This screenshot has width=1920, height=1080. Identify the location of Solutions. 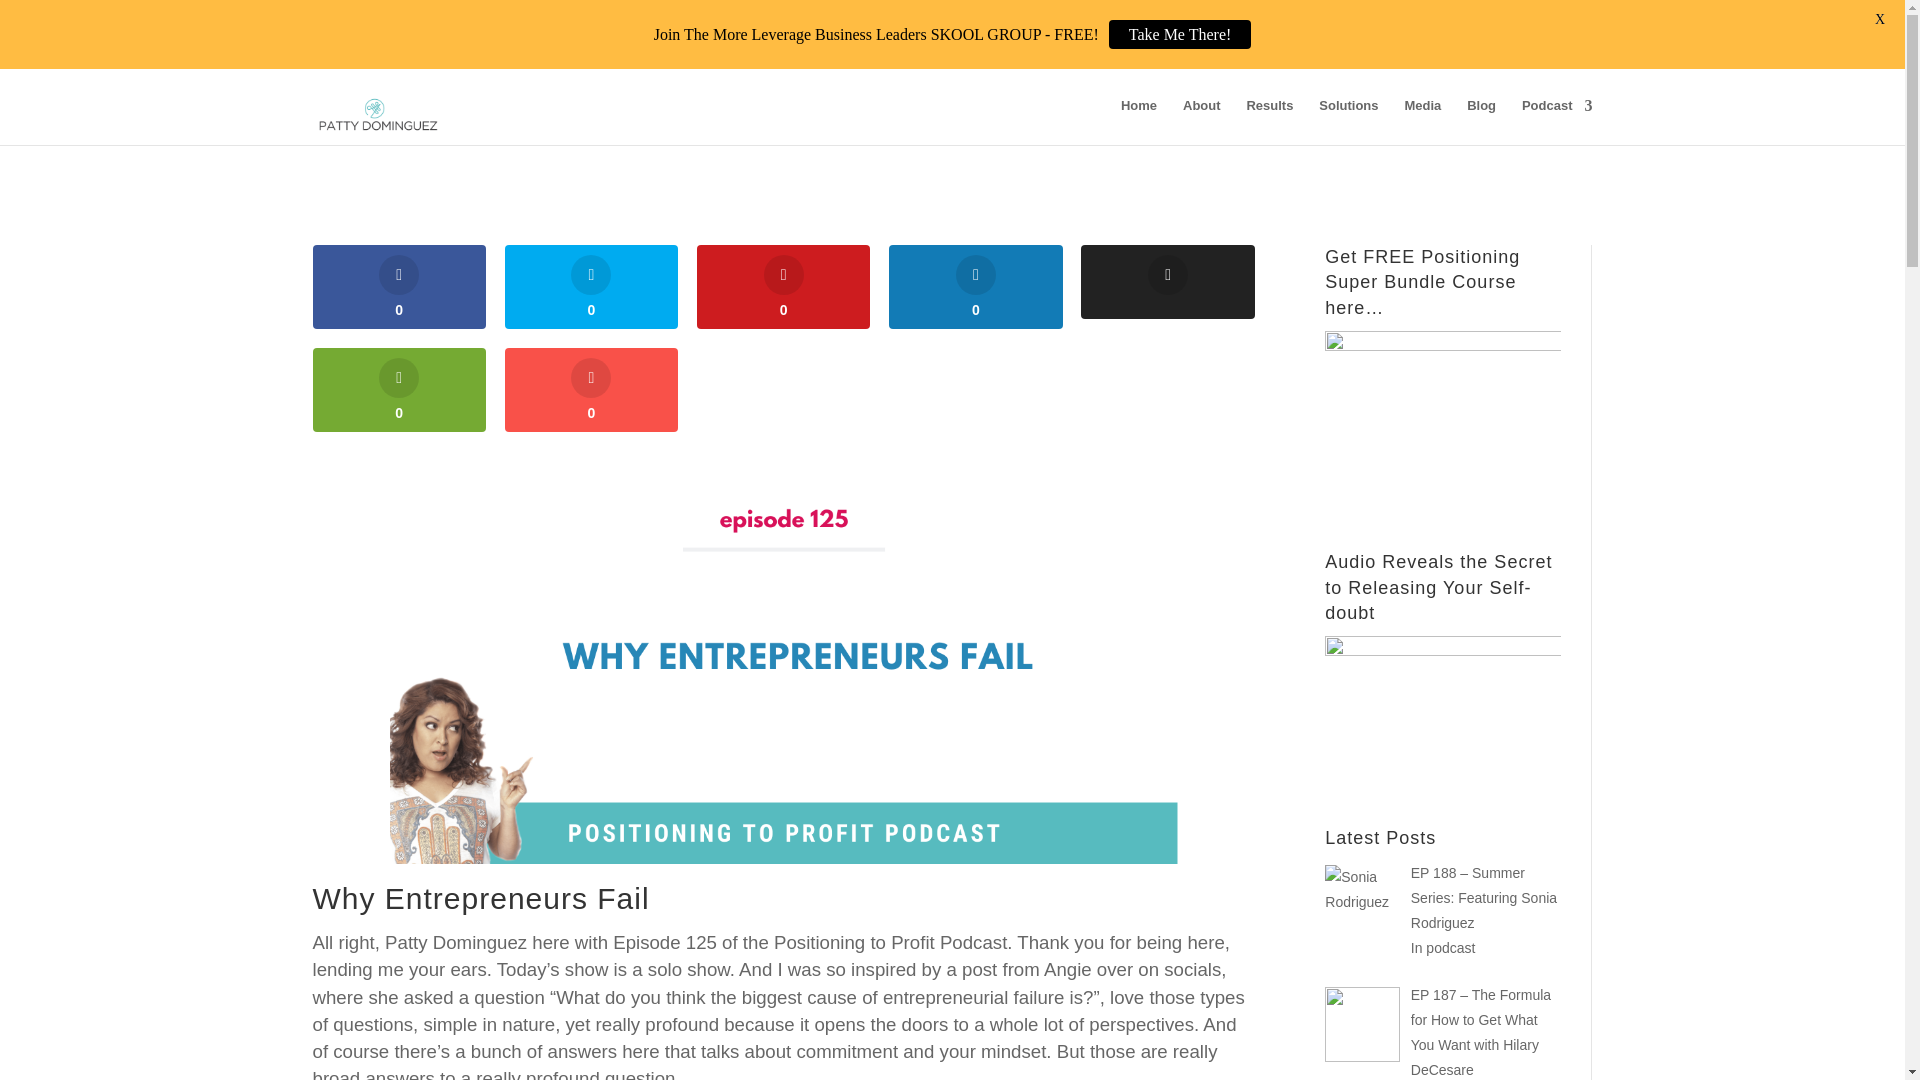
(1348, 122).